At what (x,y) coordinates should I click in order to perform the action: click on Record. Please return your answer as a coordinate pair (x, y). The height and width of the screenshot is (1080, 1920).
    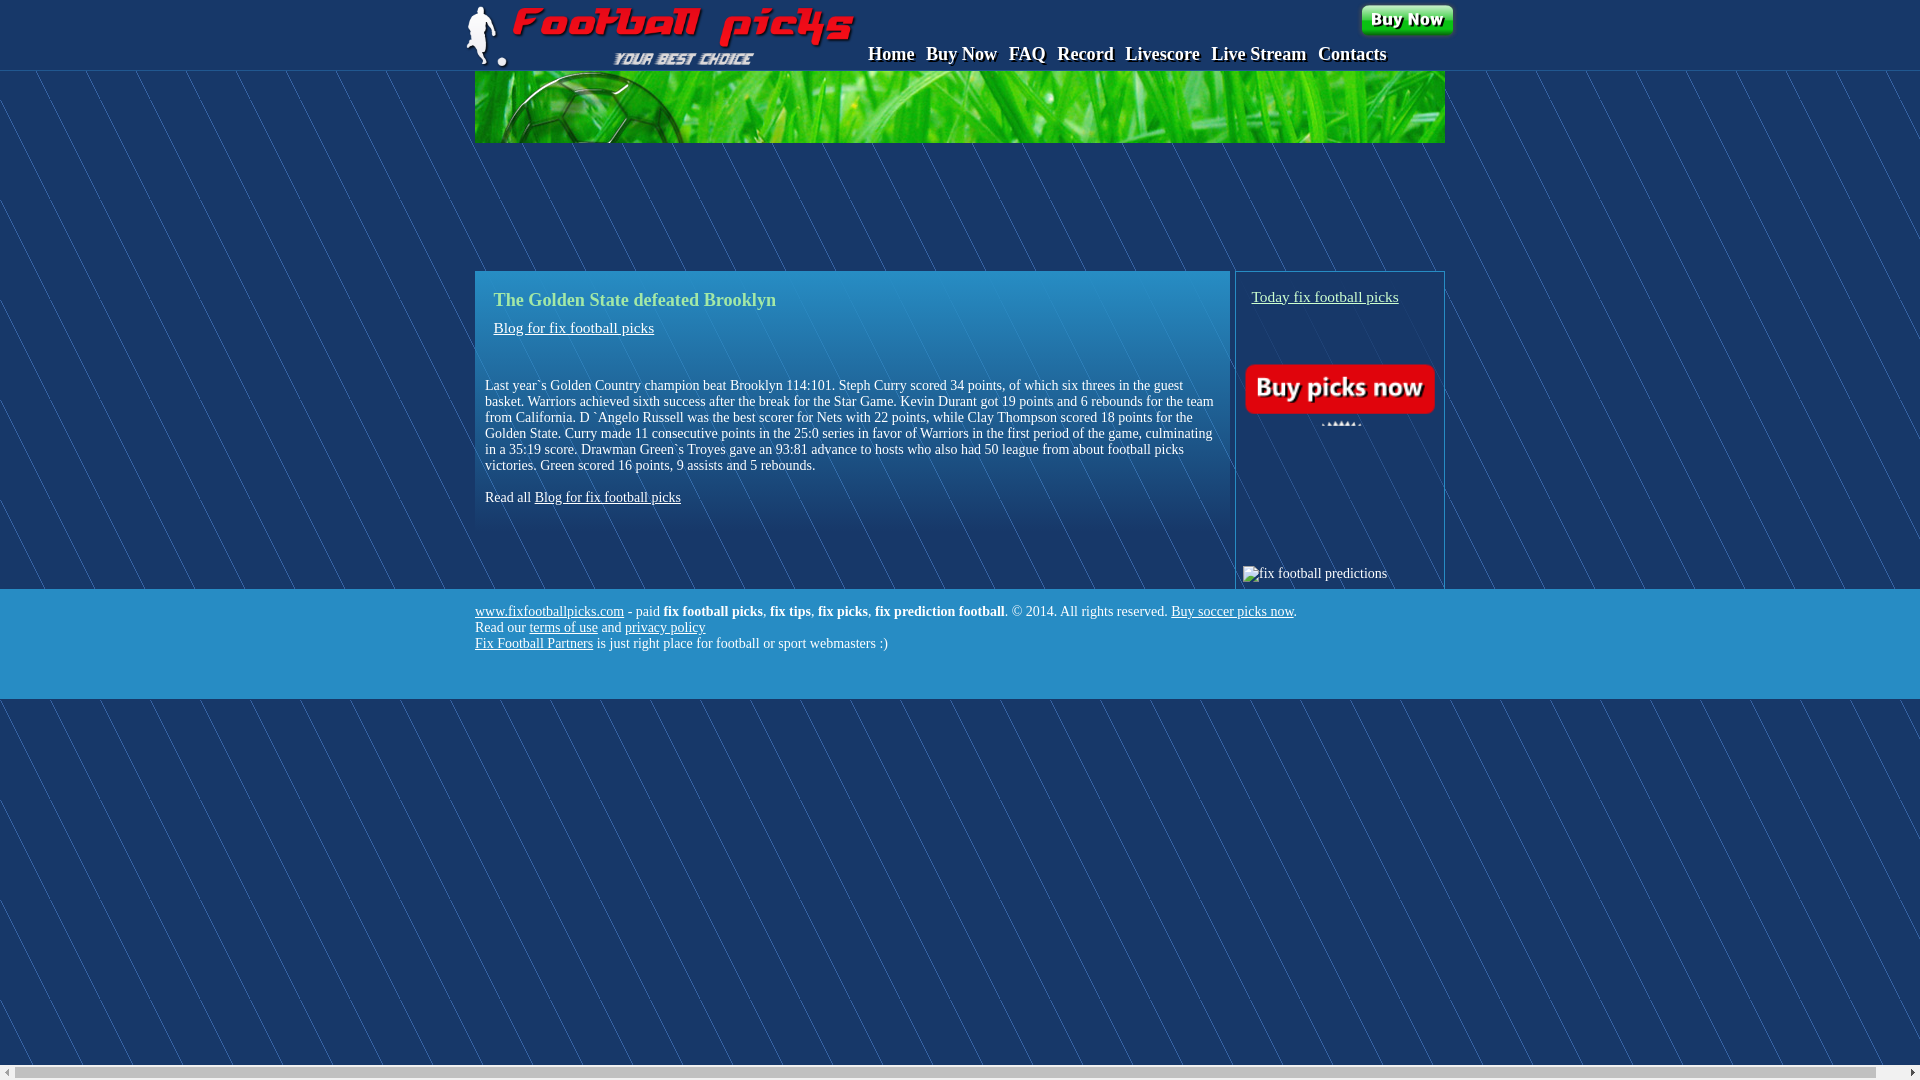
    Looking at the image, I should click on (1085, 54).